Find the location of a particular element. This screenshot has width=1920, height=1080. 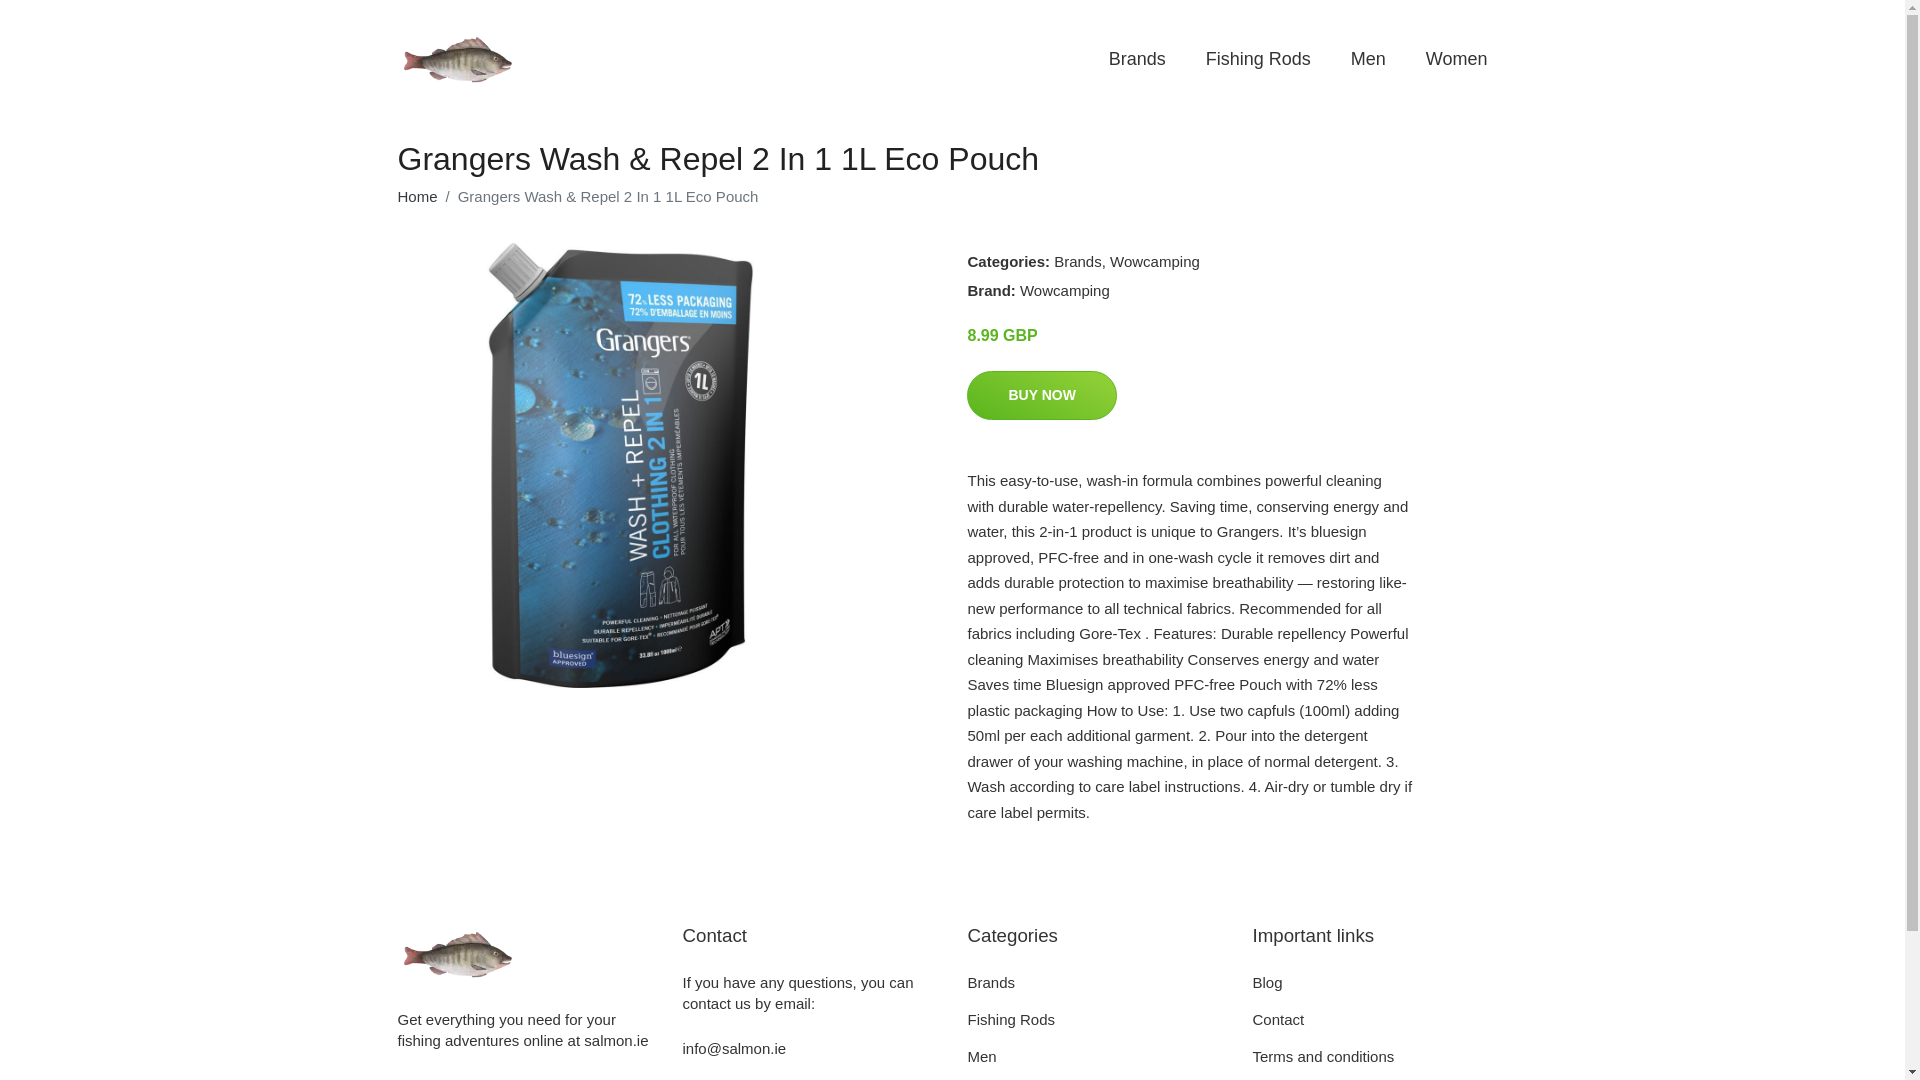

Home is located at coordinates (417, 196).